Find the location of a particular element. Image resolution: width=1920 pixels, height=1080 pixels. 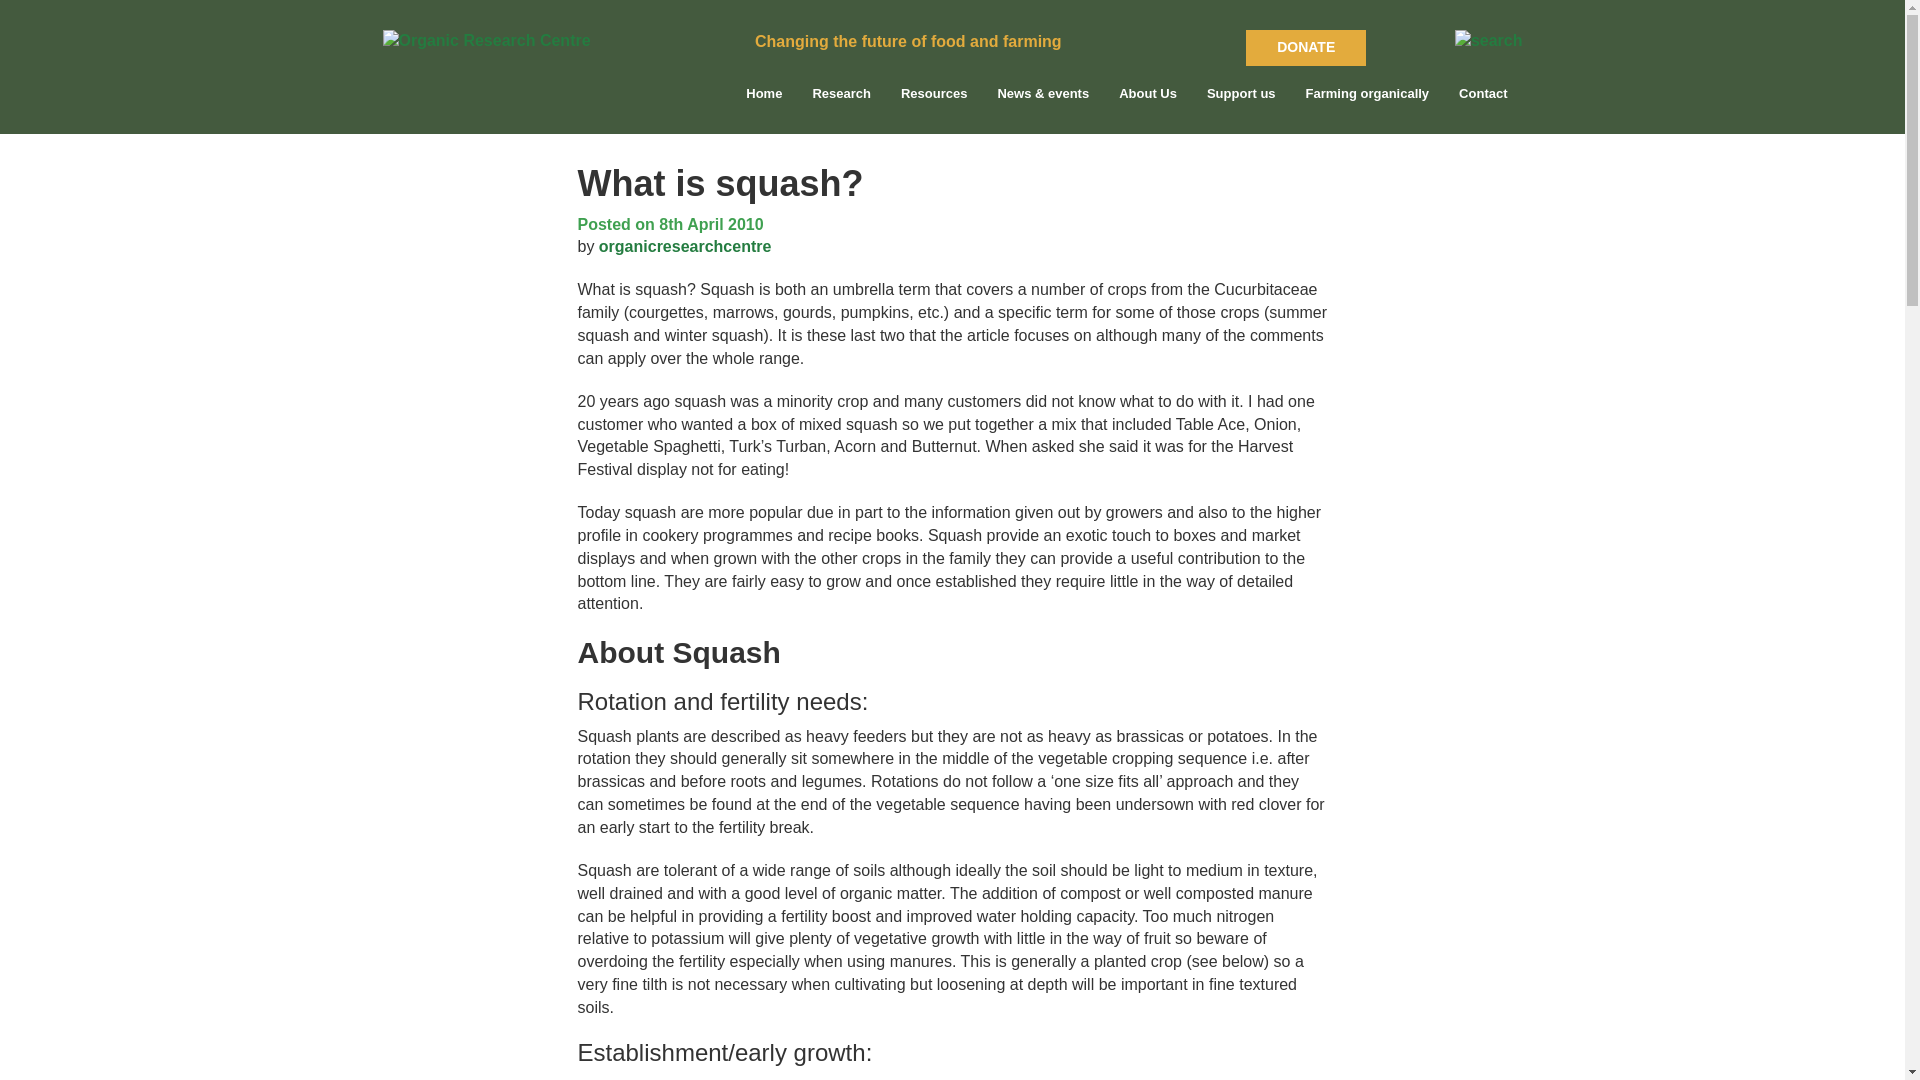

Posts by organicresearchcentre is located at coordinates (685, 246).